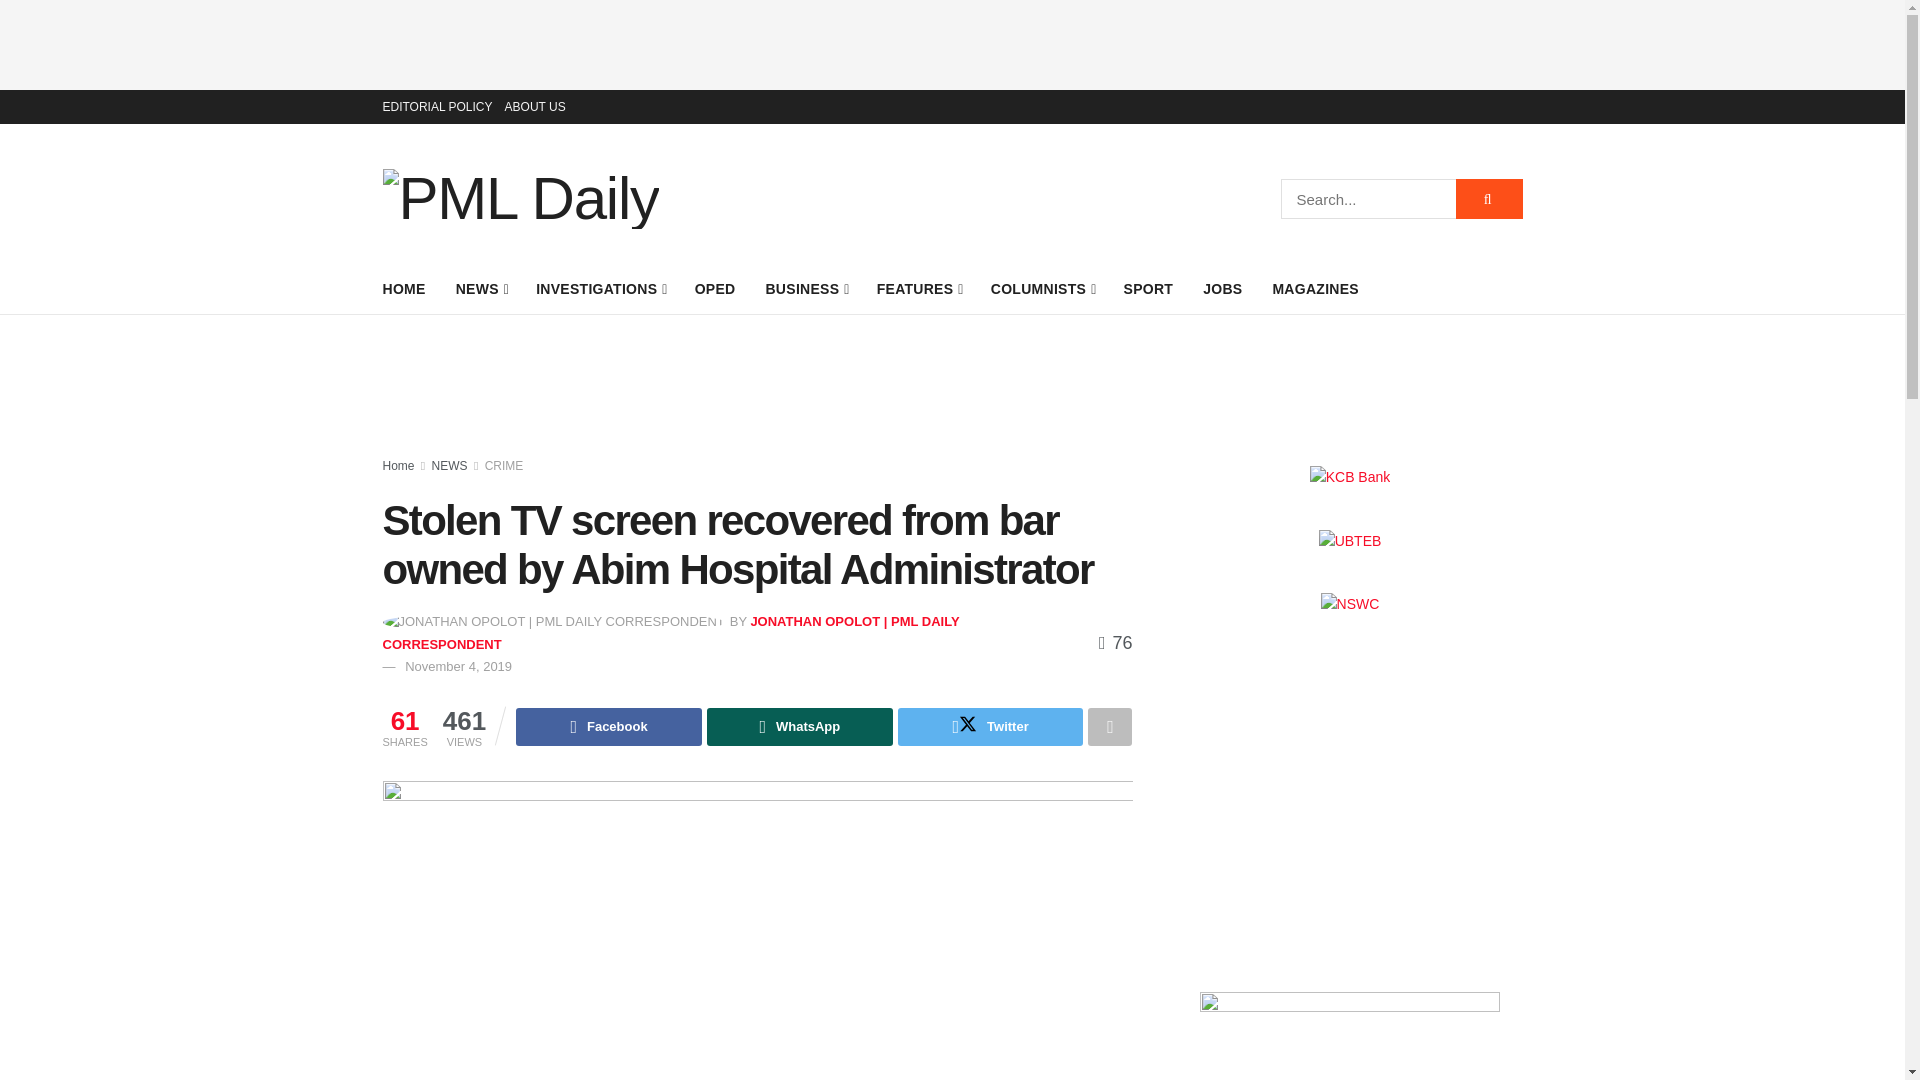  Describe the element at coordinates (1042, 289) in the screenshot. I see `COLUMNISTS` at that location.